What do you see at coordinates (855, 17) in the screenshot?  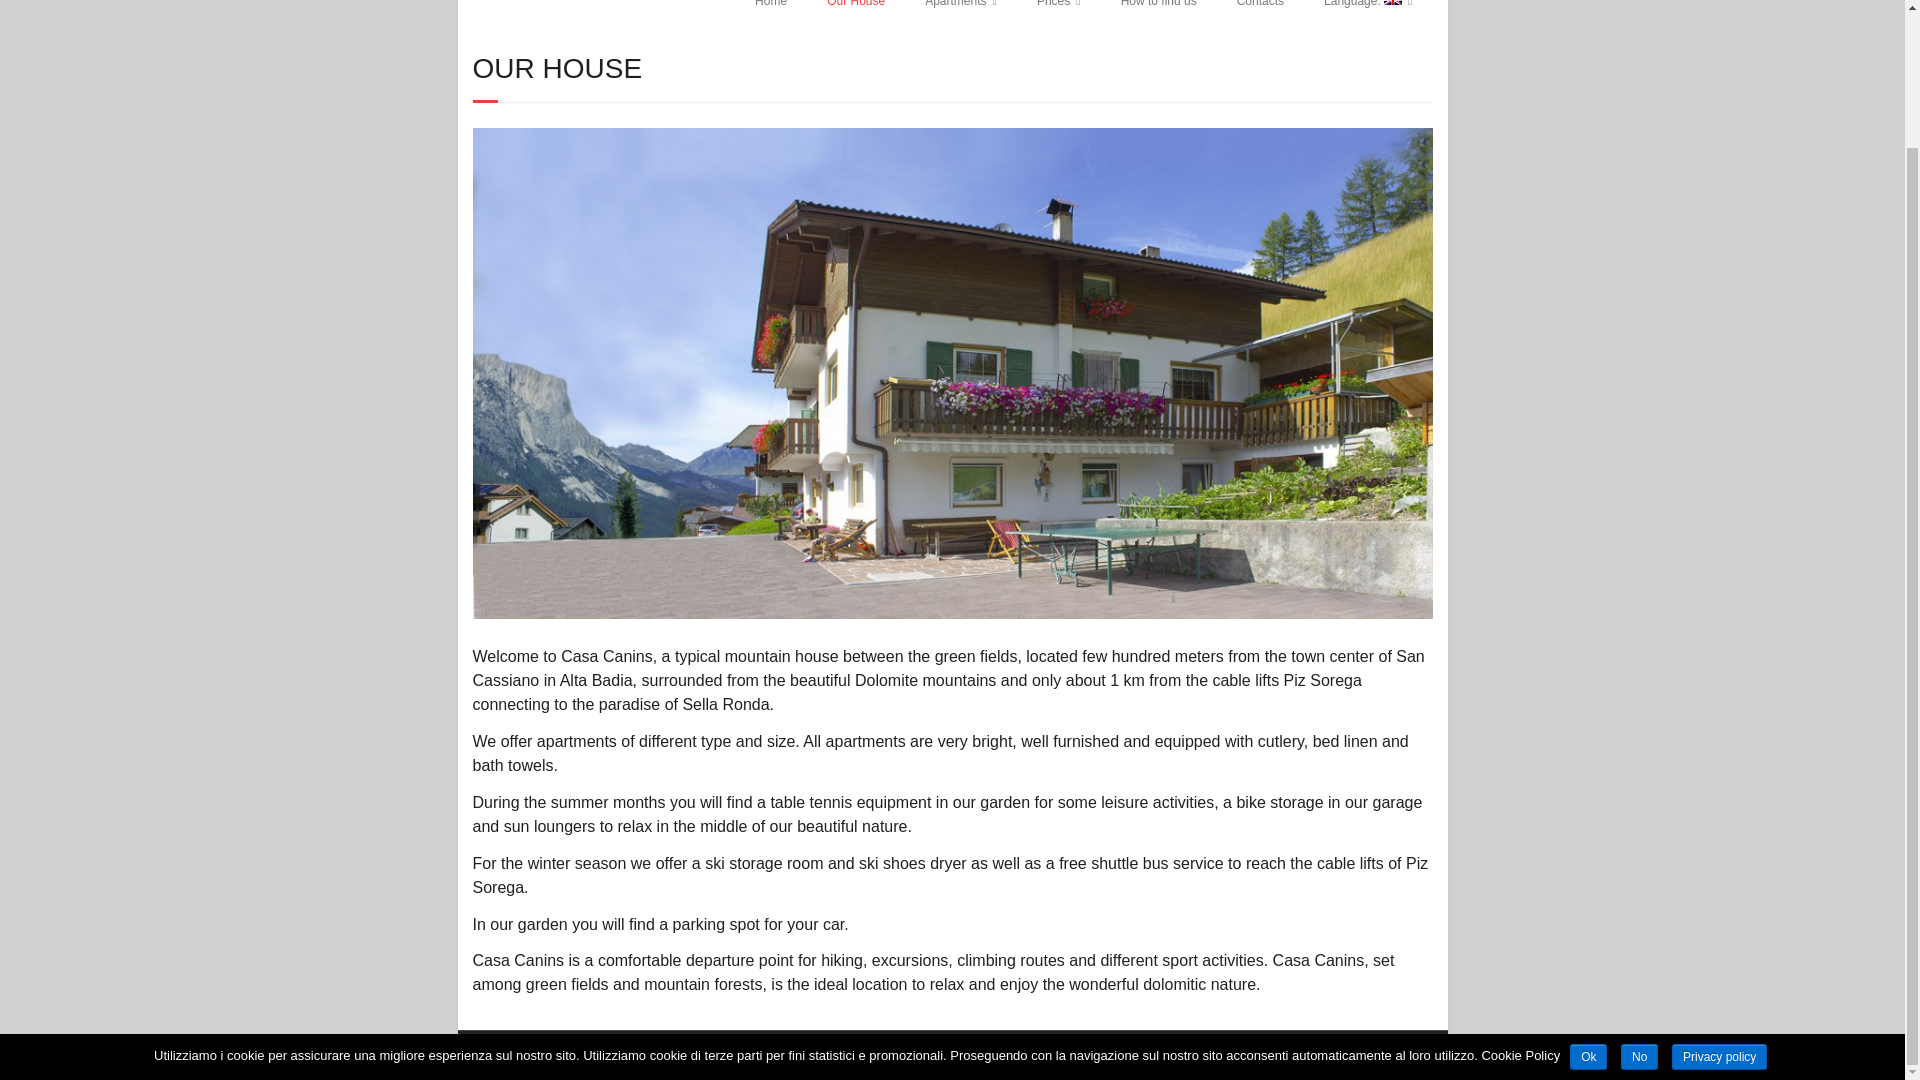 I see `Our House` at bounding box center [855, 17].